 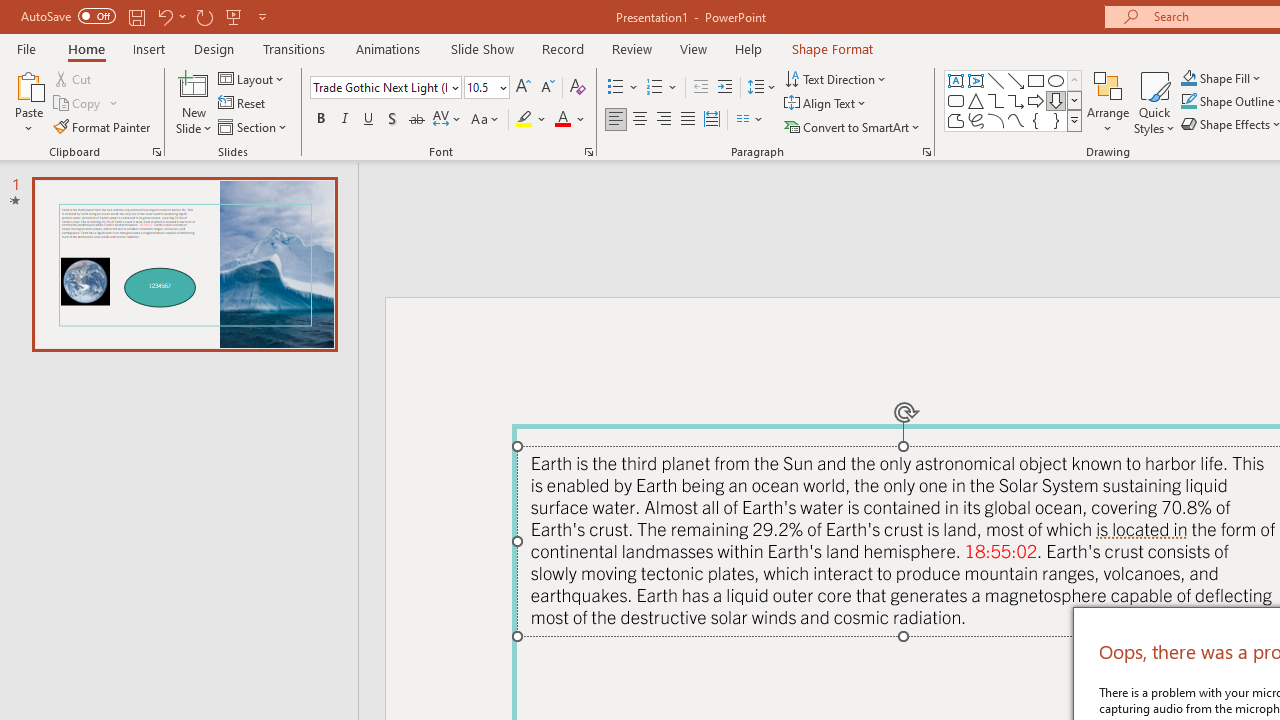 What do you see at coordinates (262, 16) in the screenshot?
I see `Customize Quick Access Toolbar` at bounding box center [262, 16].